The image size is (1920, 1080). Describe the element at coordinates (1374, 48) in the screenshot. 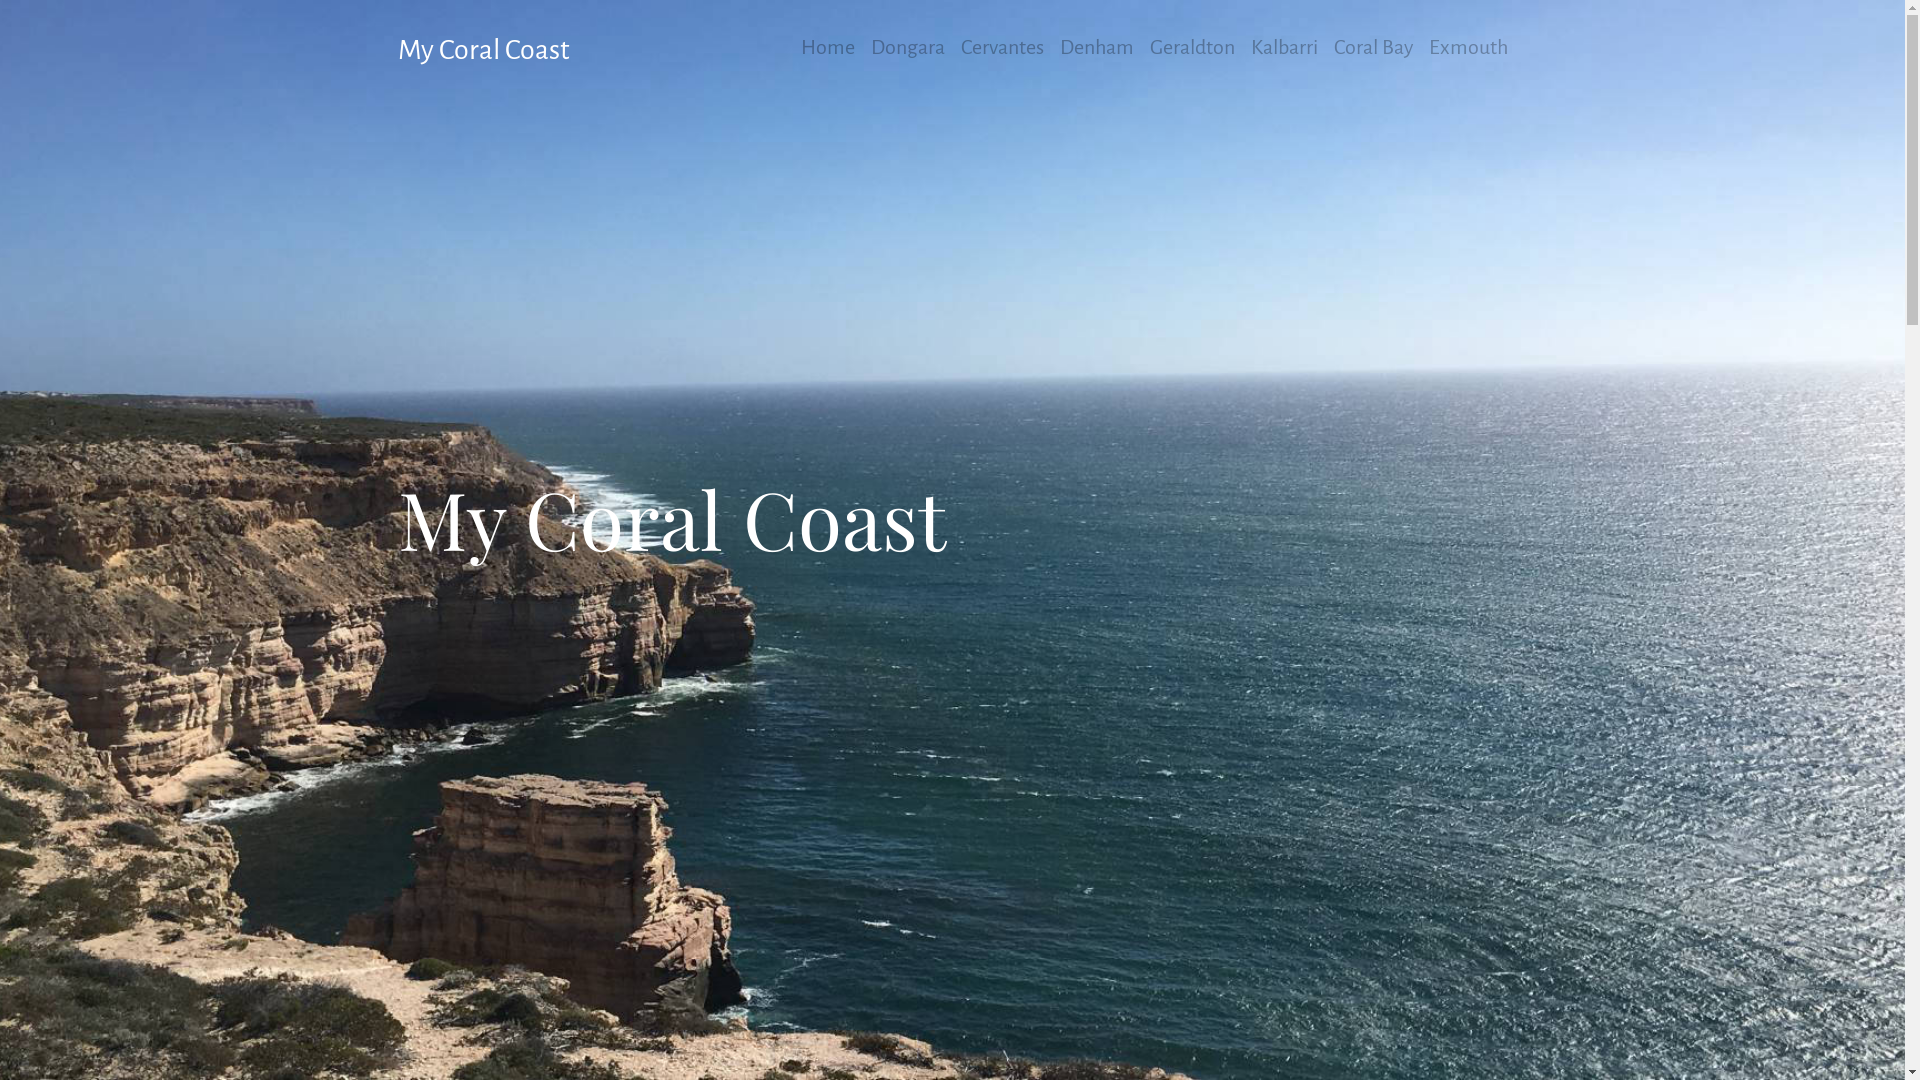

I see `Coral Bay` at that location.